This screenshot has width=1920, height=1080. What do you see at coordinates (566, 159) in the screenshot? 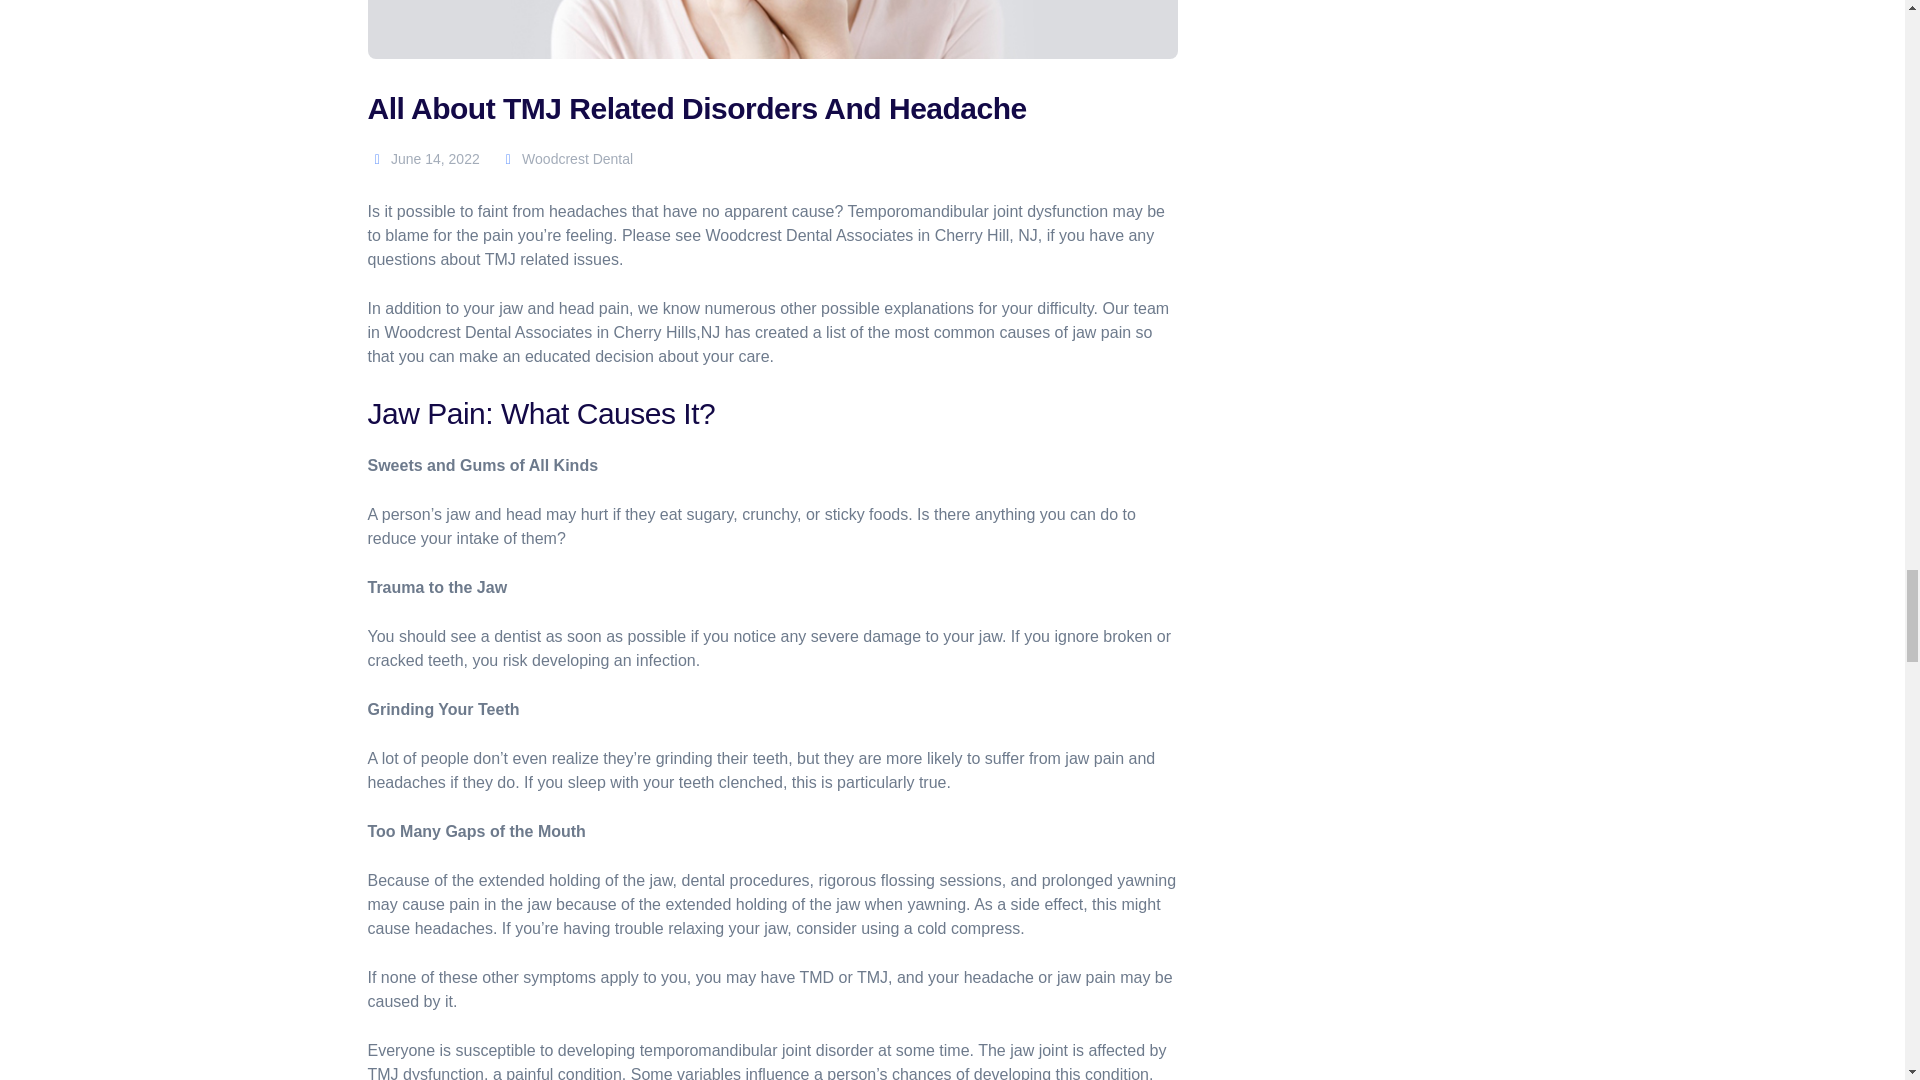
I see `Posted by Woodcrest Dental` at bounding box center [566, 159].